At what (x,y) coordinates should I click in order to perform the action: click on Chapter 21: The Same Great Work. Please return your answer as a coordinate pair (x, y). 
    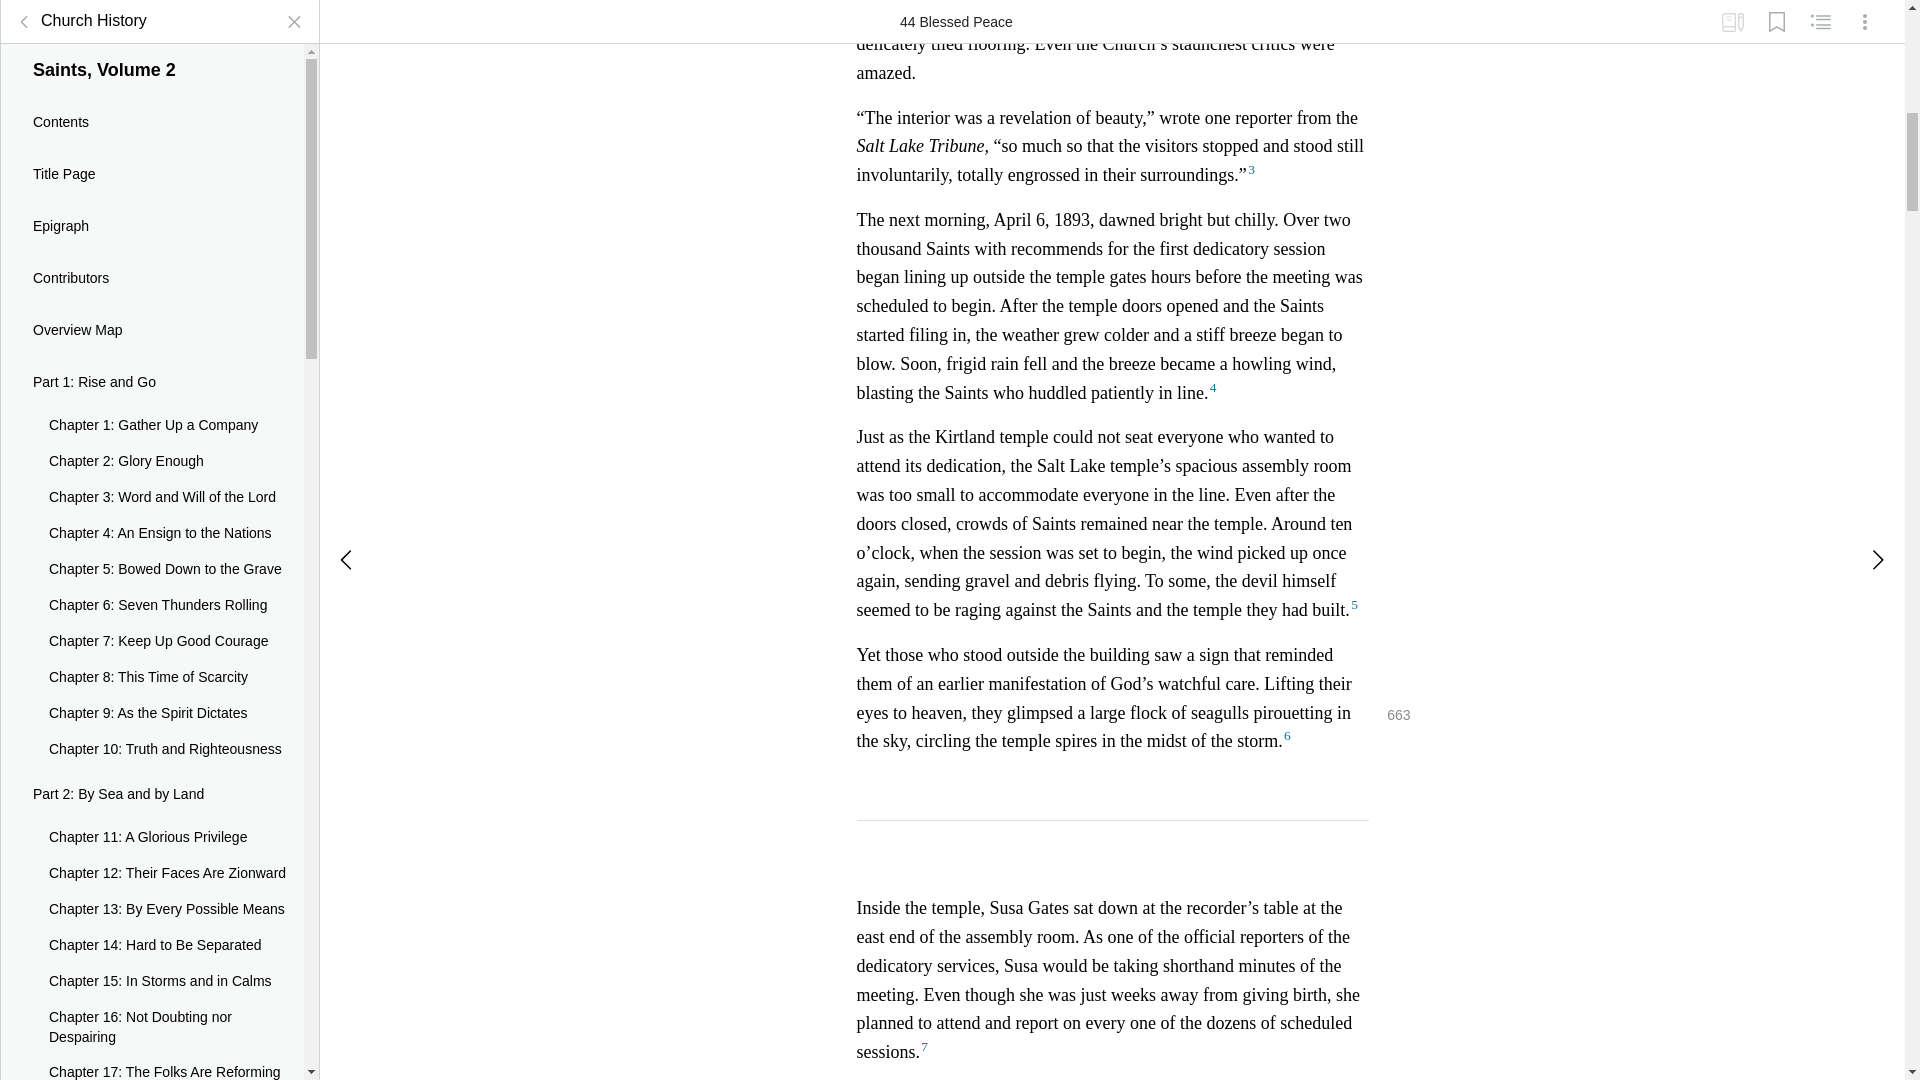
    Looking at the image, I should click on (152, 210).